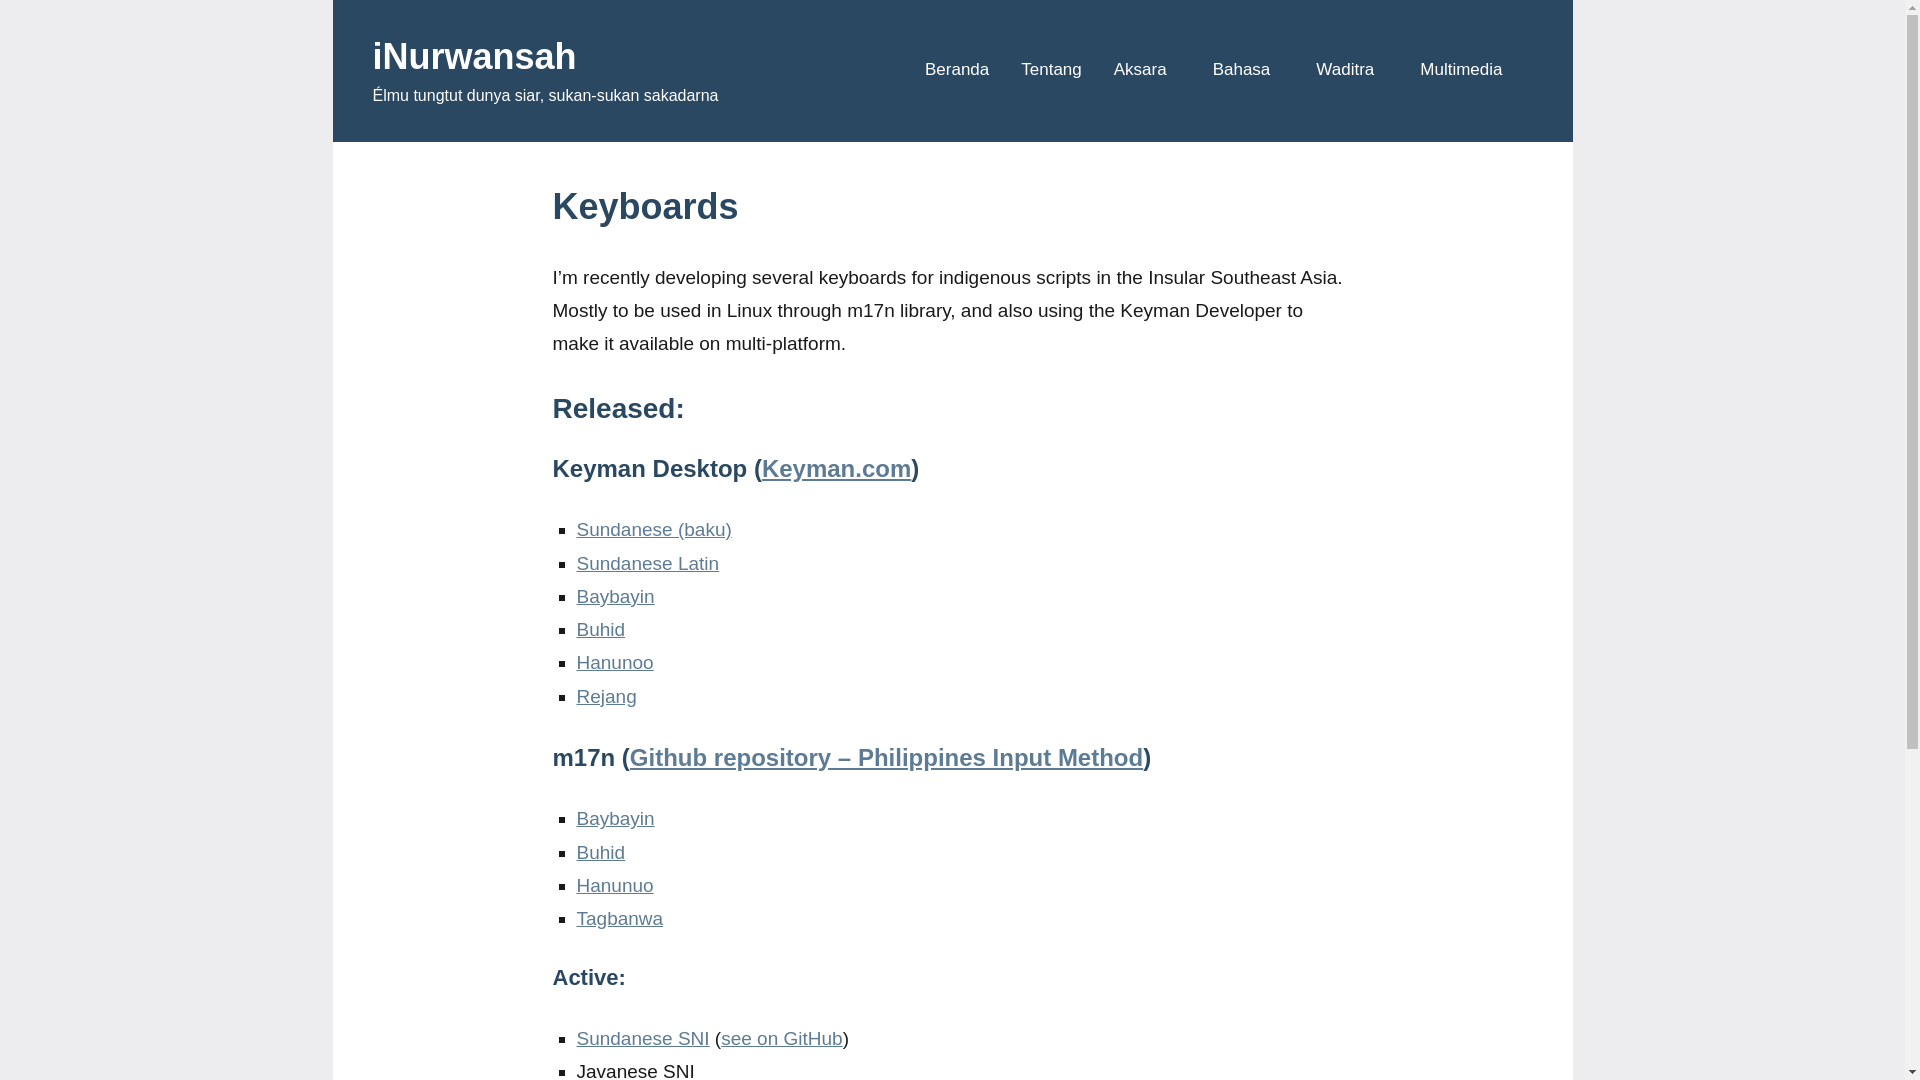  I want to click on Baybayin, so click(615, 596).